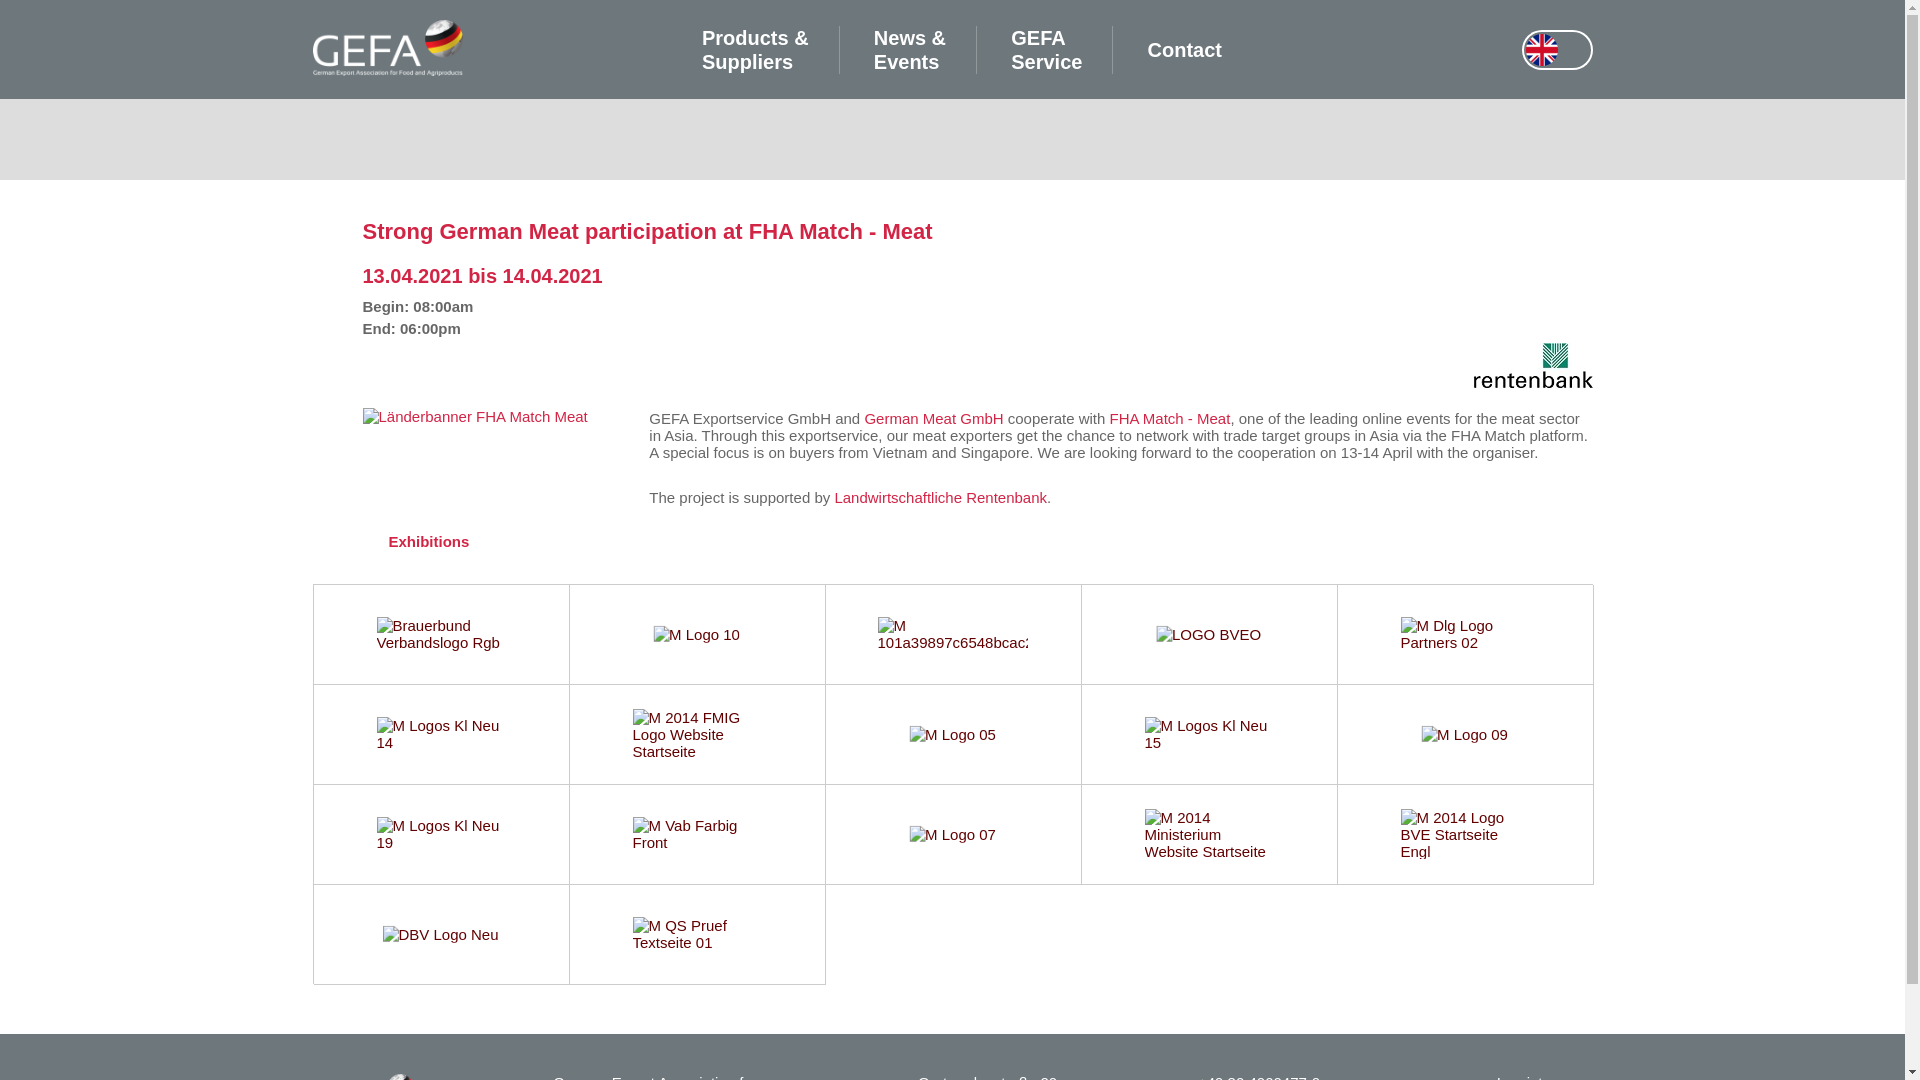 The width and height of the screenshot is (1920, 1080). What do you see at coordinates (1208, 634) in the screenshot?
I see `LOGO BVEO` at bounding box center [1208, 634].